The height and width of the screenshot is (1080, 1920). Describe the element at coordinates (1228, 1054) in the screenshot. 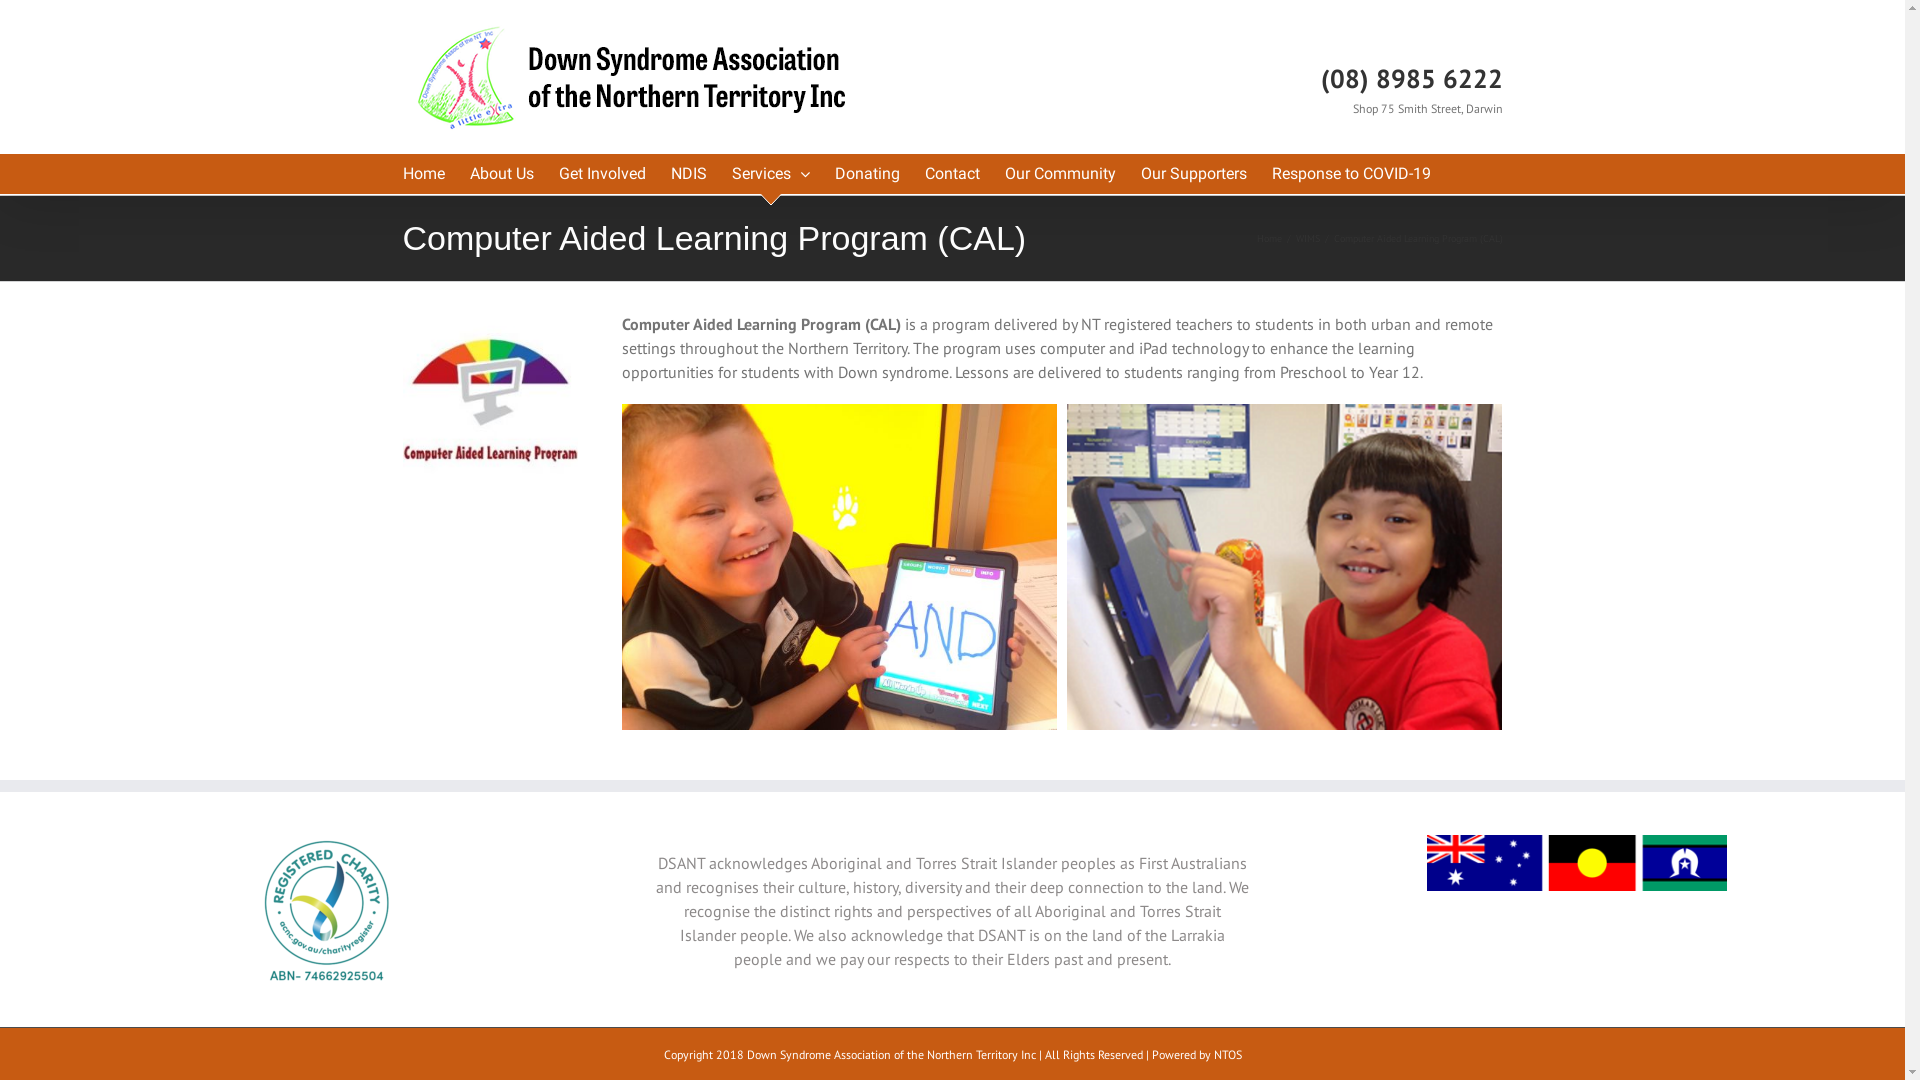

I see `NTOS` at that location.